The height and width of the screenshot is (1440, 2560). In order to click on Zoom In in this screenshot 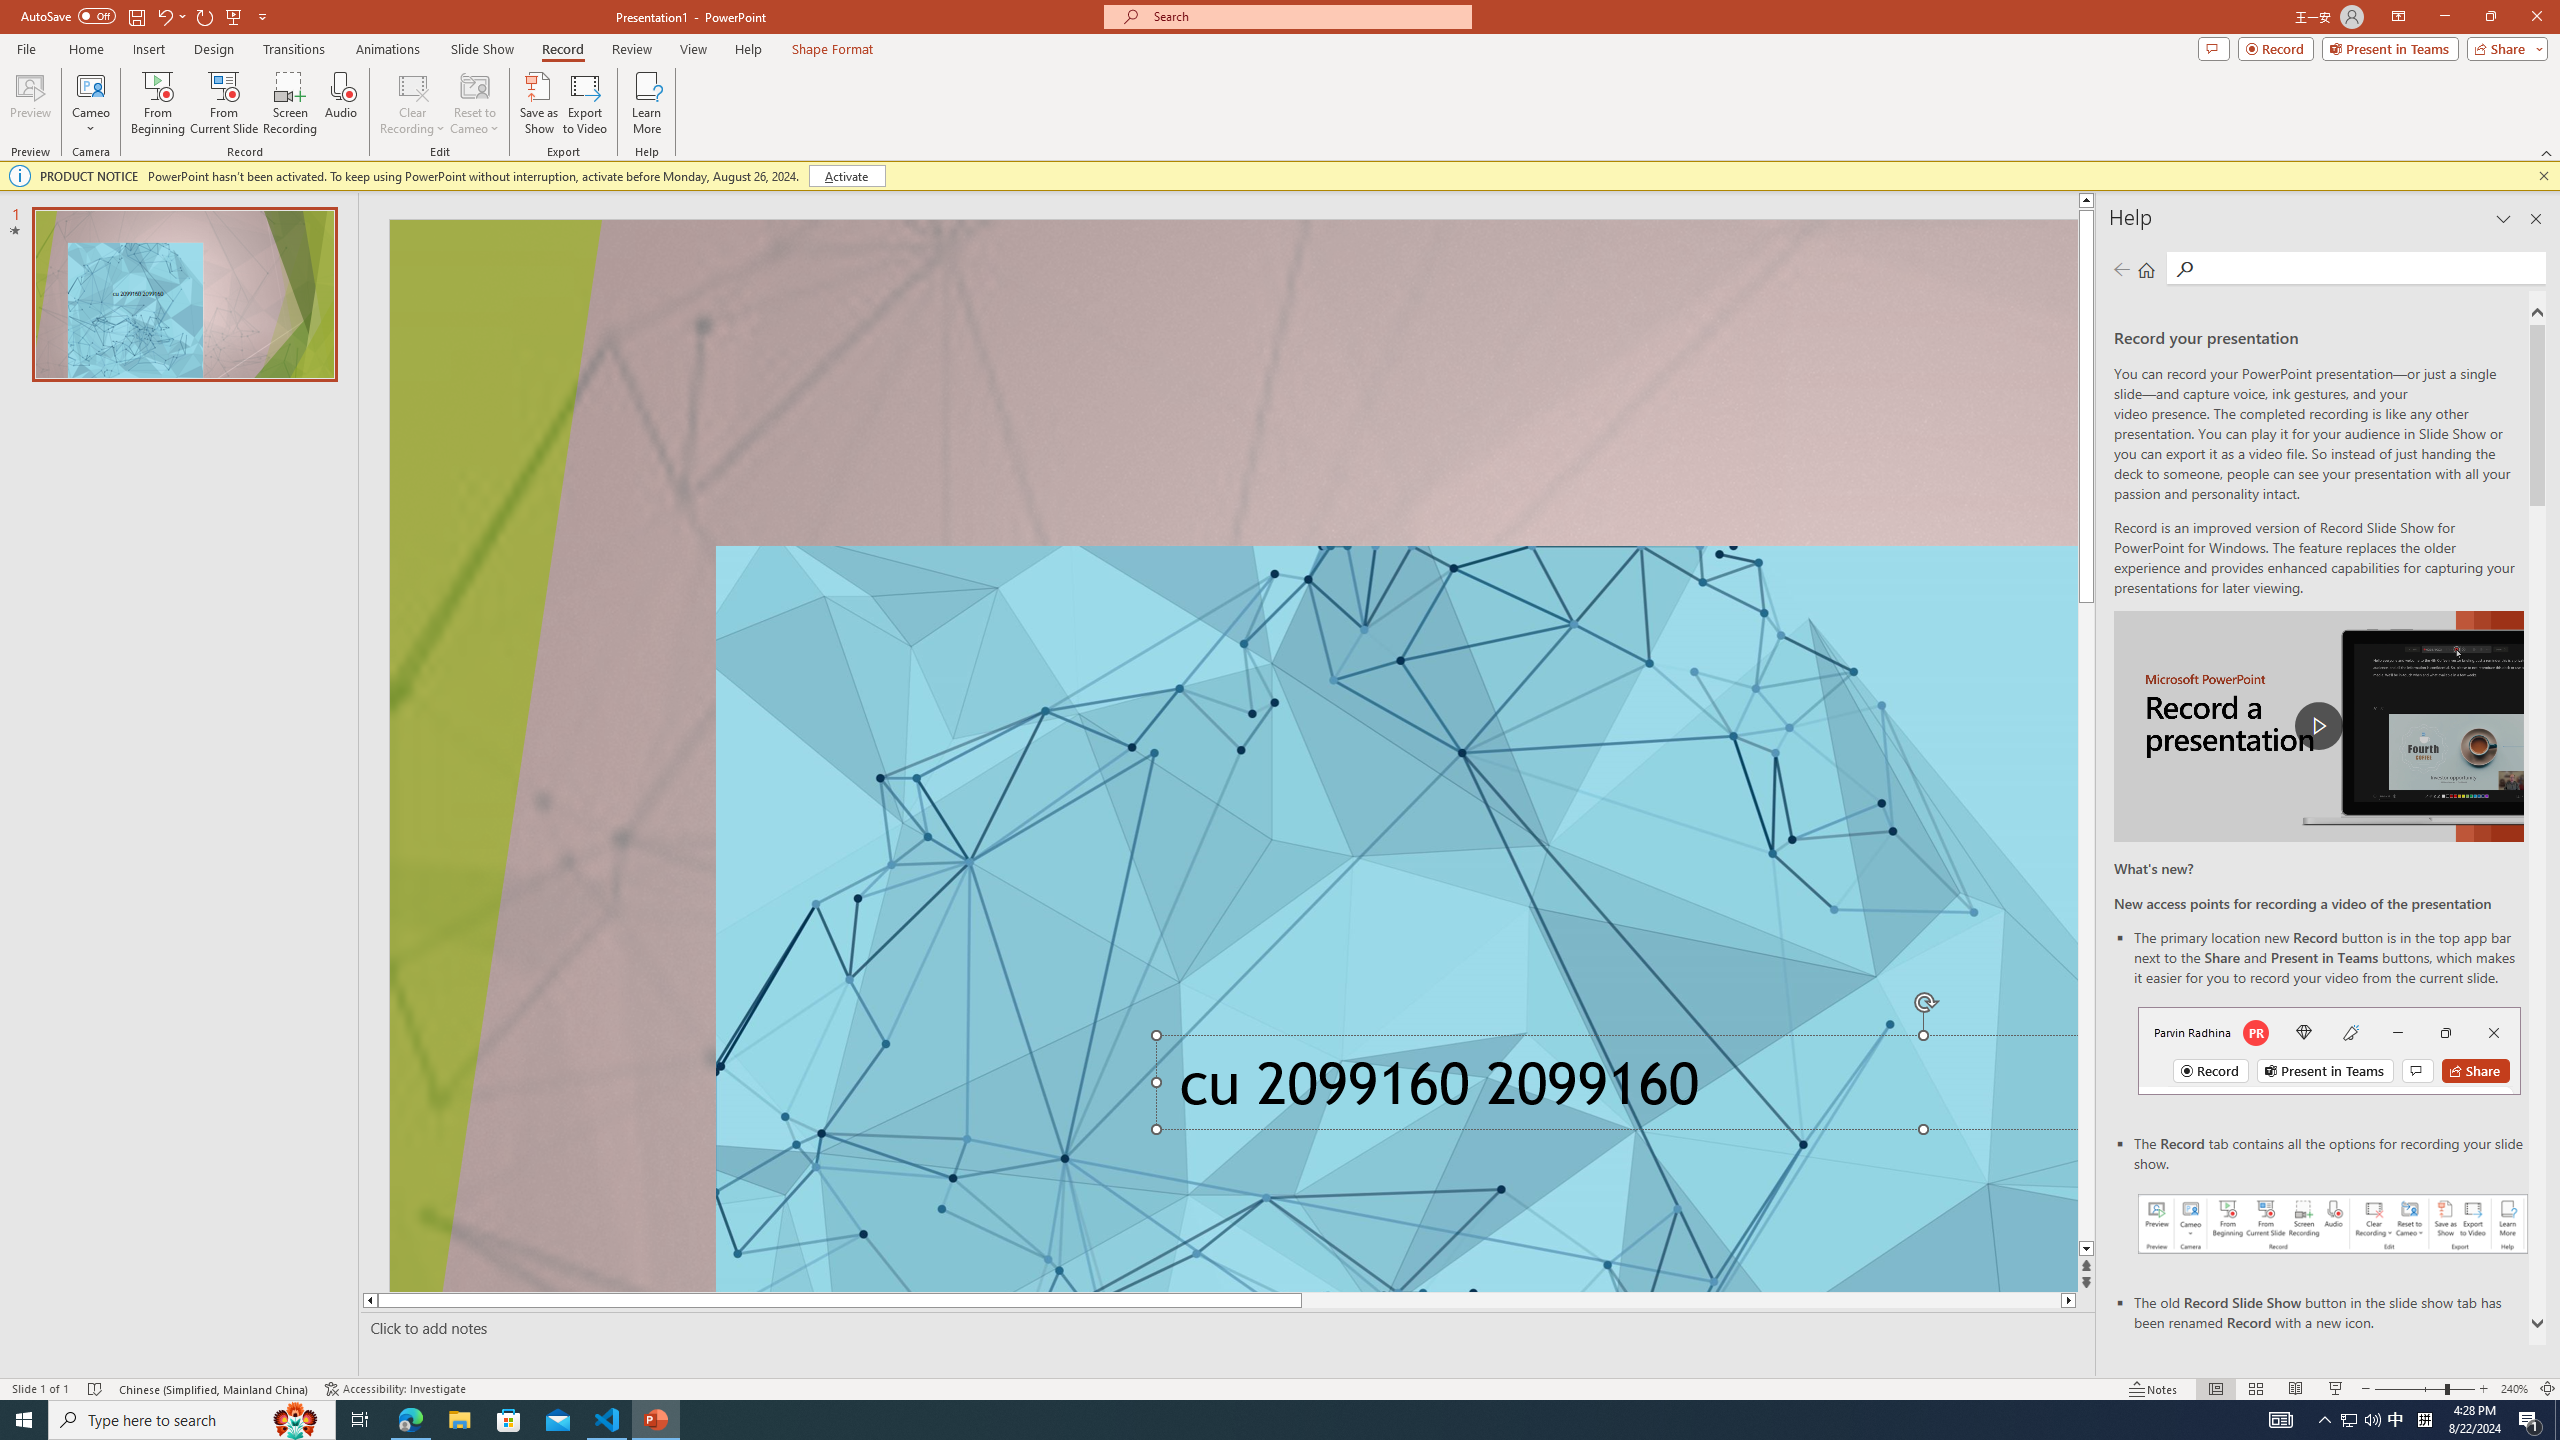, I will do `click(2484, 1389)`.